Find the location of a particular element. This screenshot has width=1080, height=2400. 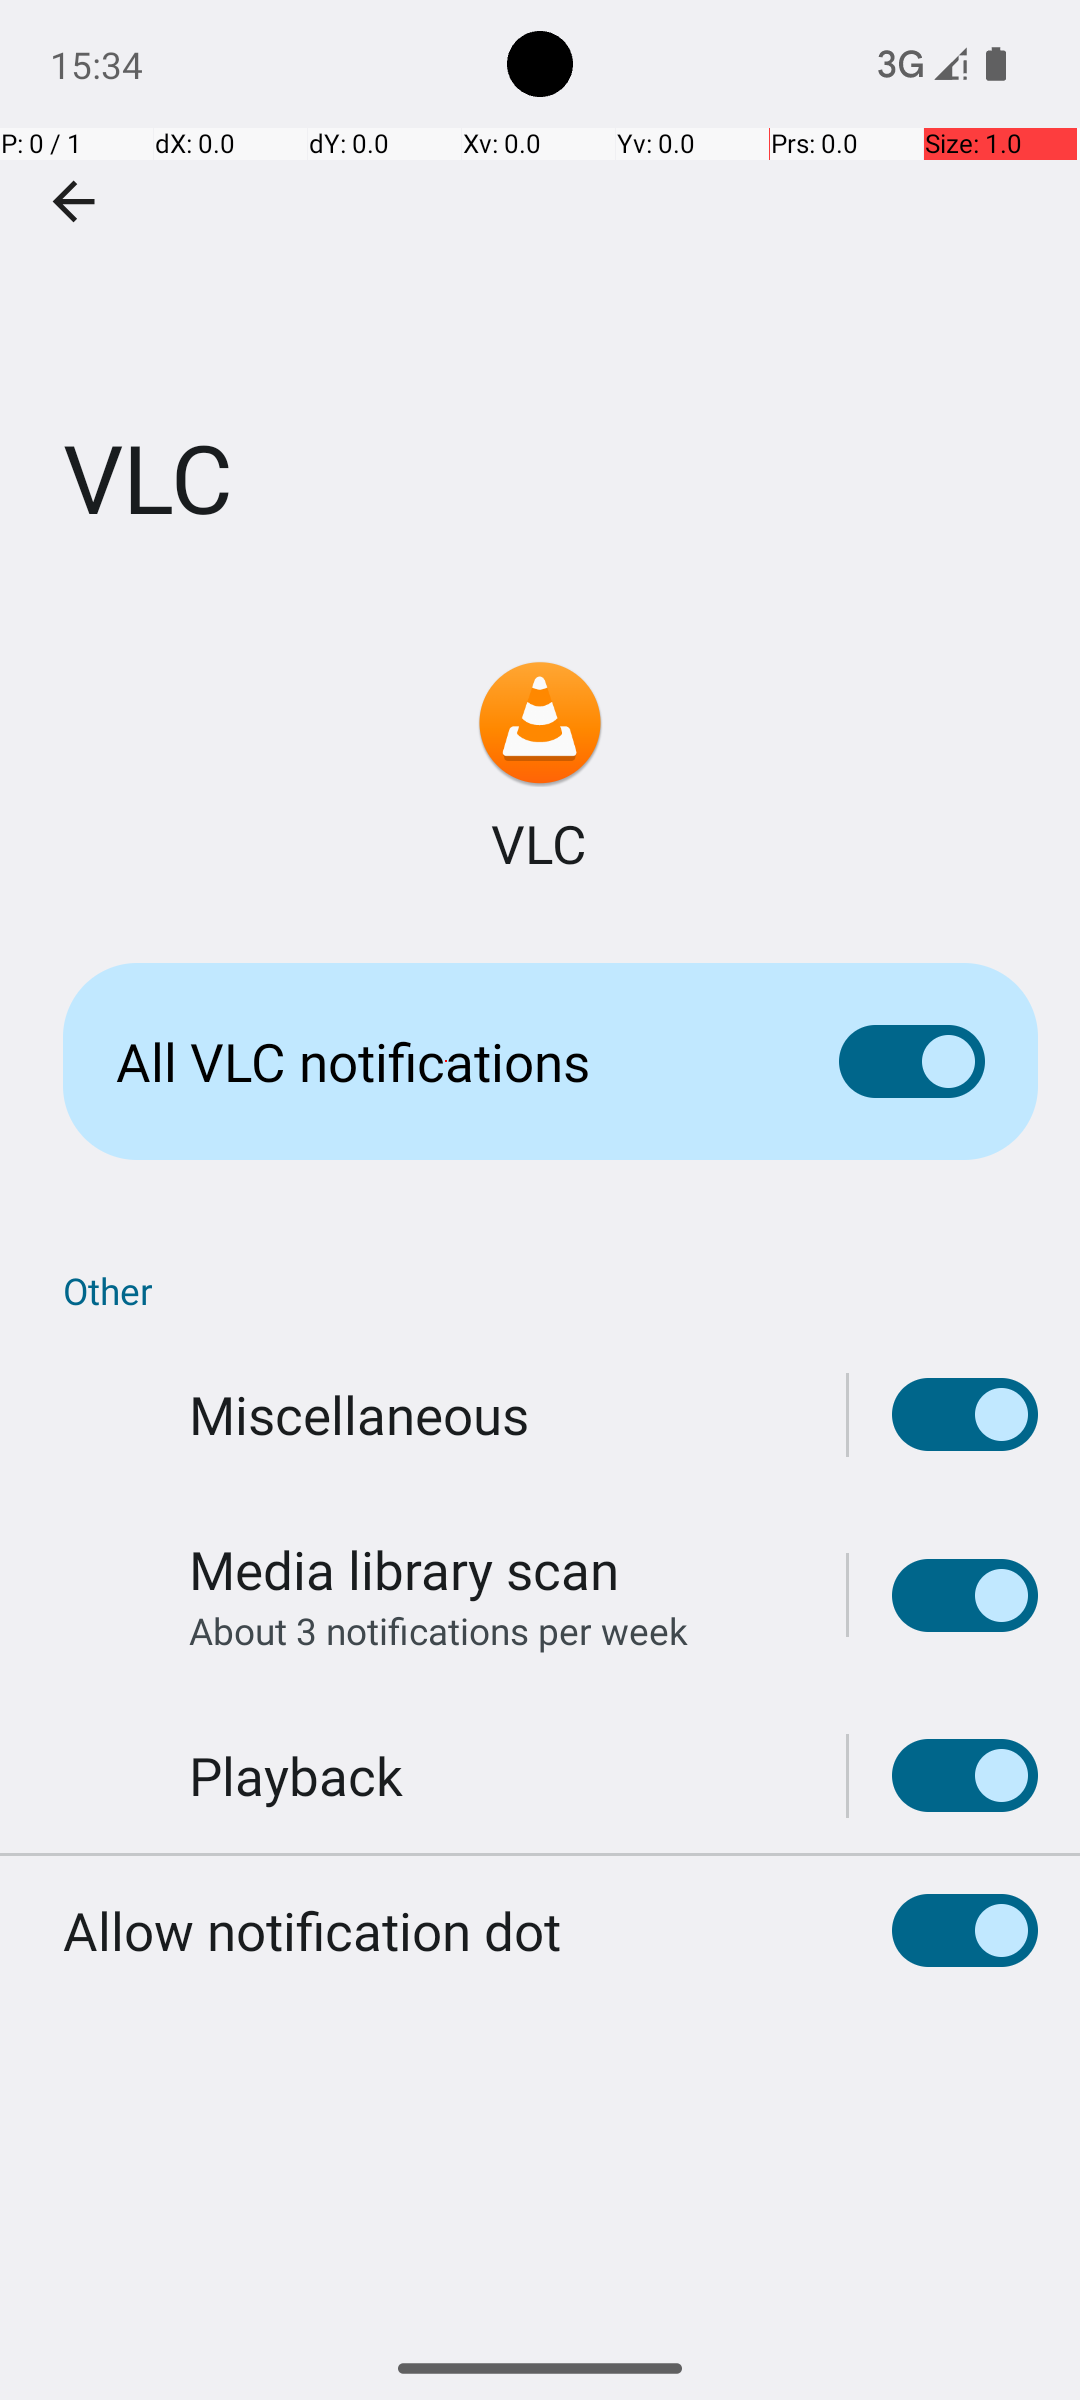

About 3 notifications per week is located at coordinates (438, 1630).